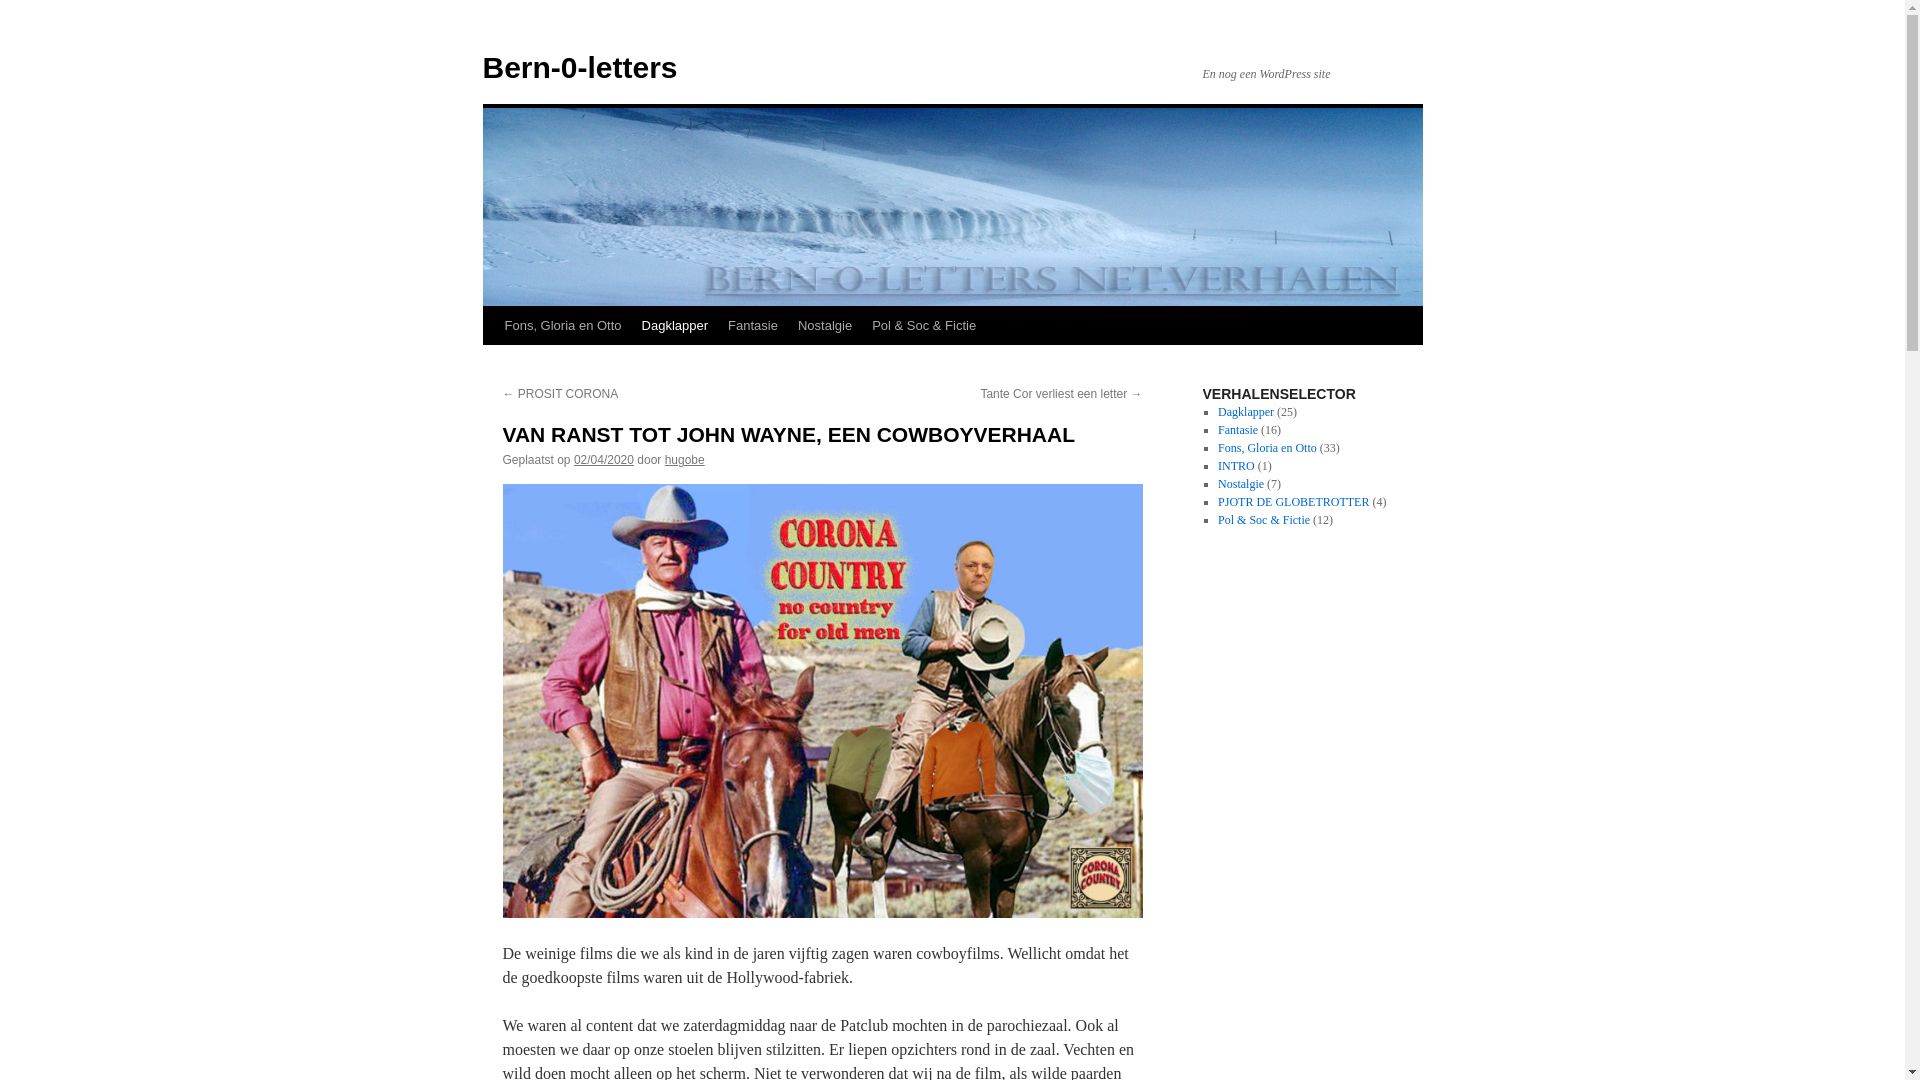 The height and width of the screenshot is (1080, 1920). I want to click on Pol & Soc & Fictie, so click(1264, 520).